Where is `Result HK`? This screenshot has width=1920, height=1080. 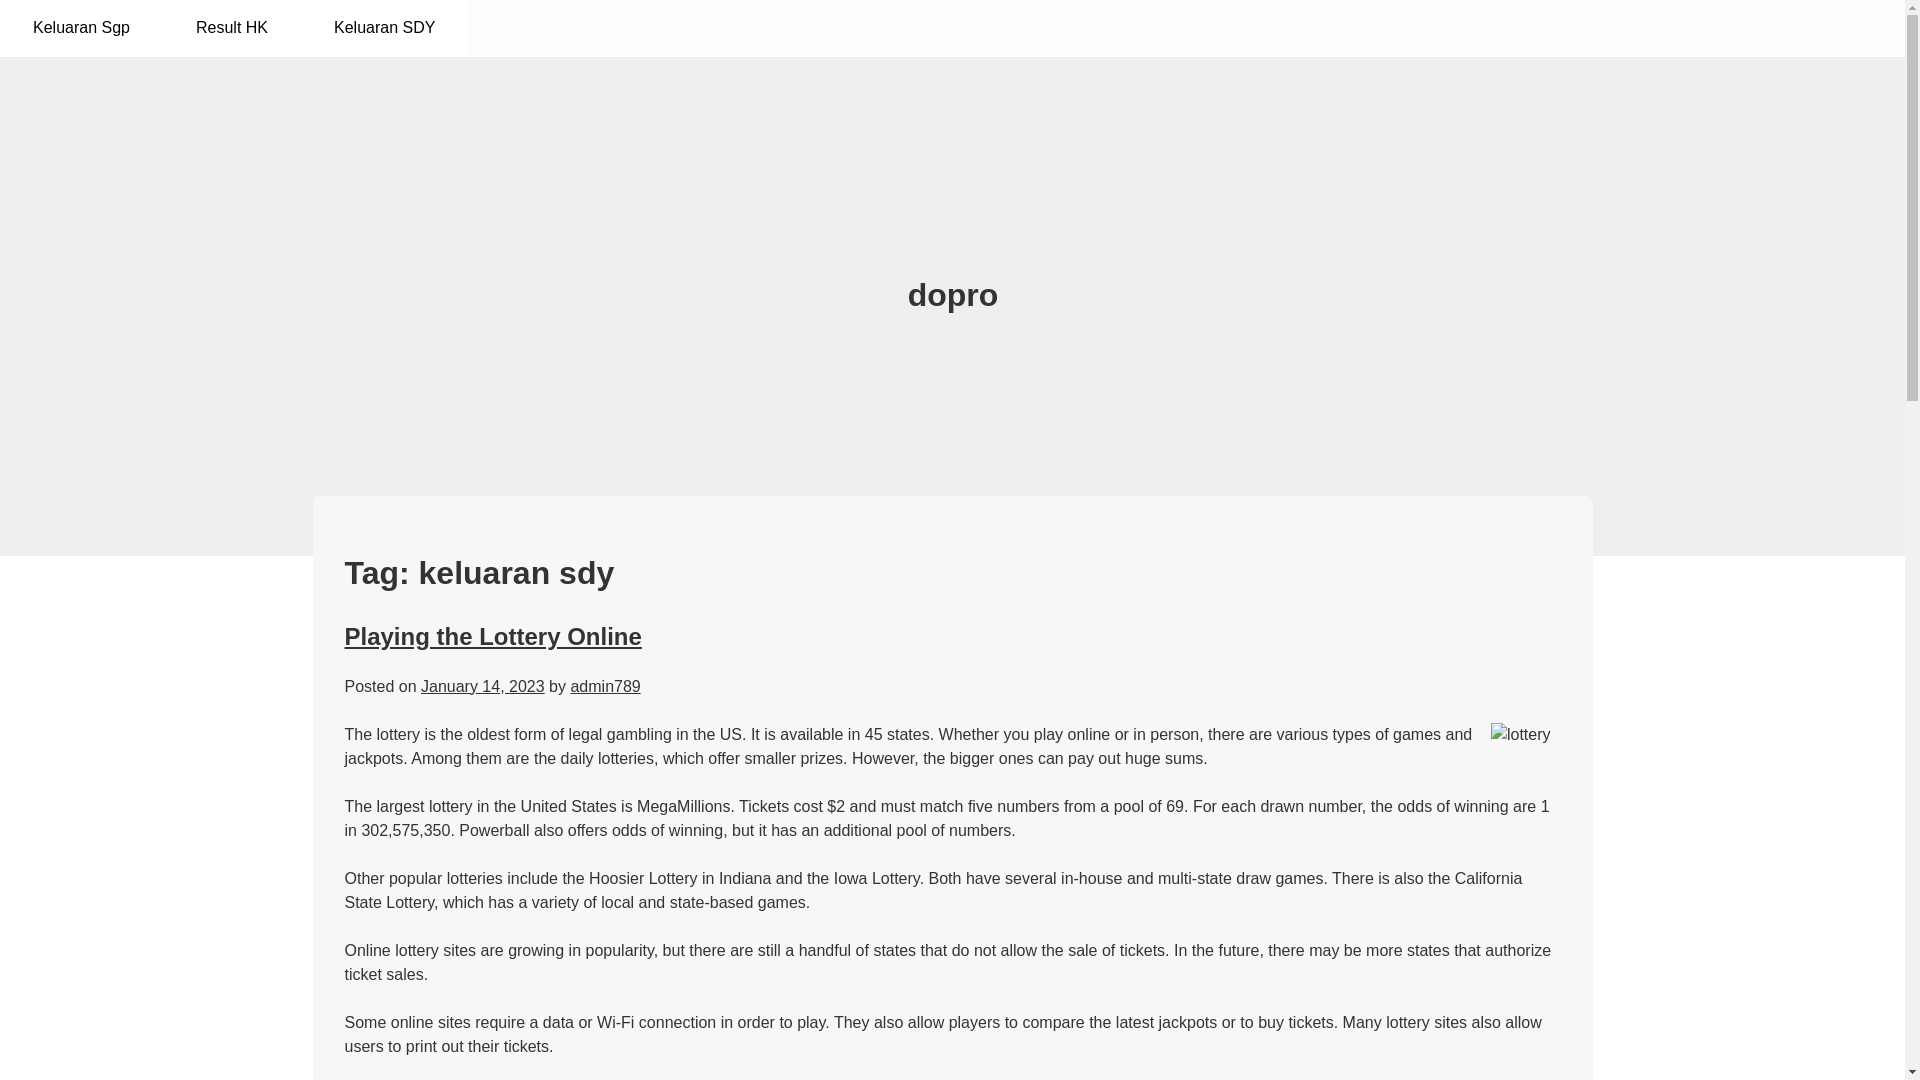 Result HK is located at coordinates (231, 28).